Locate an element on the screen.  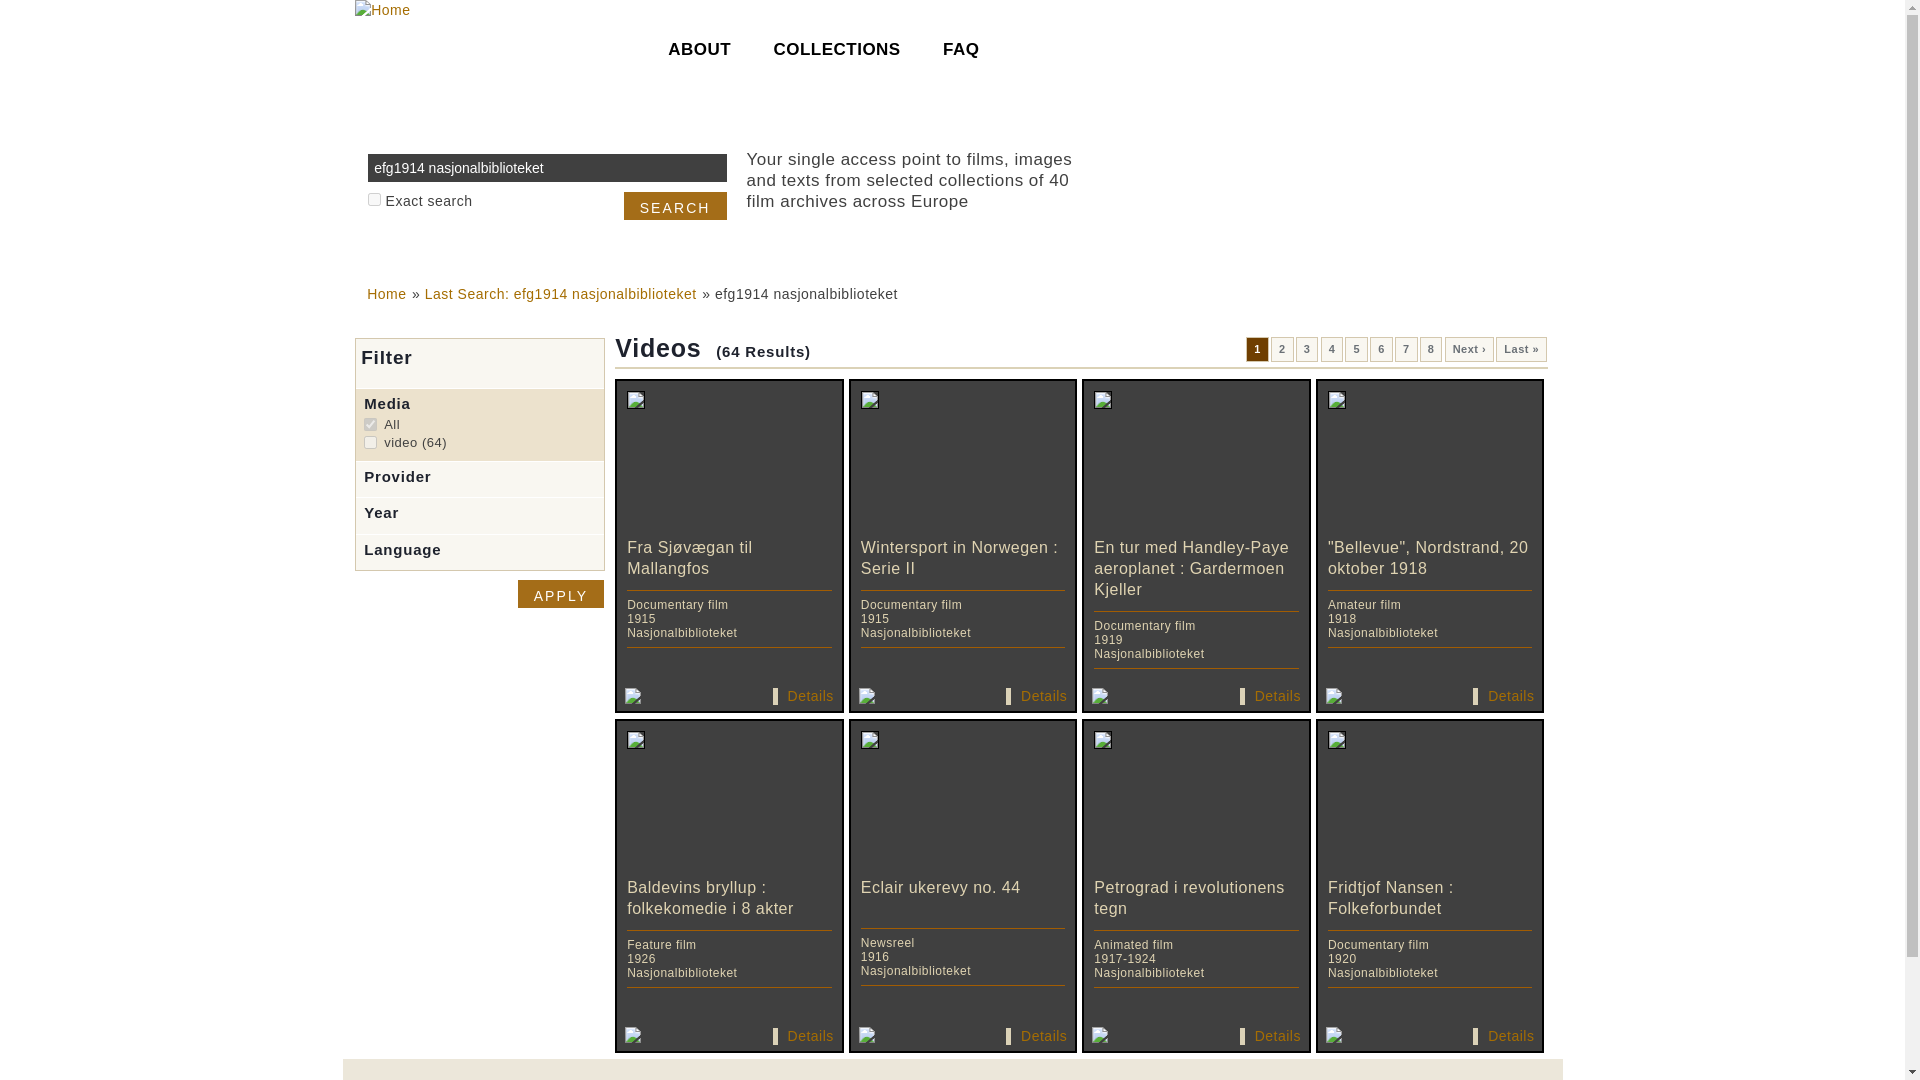
Apply is located at coordinates (561, 594).